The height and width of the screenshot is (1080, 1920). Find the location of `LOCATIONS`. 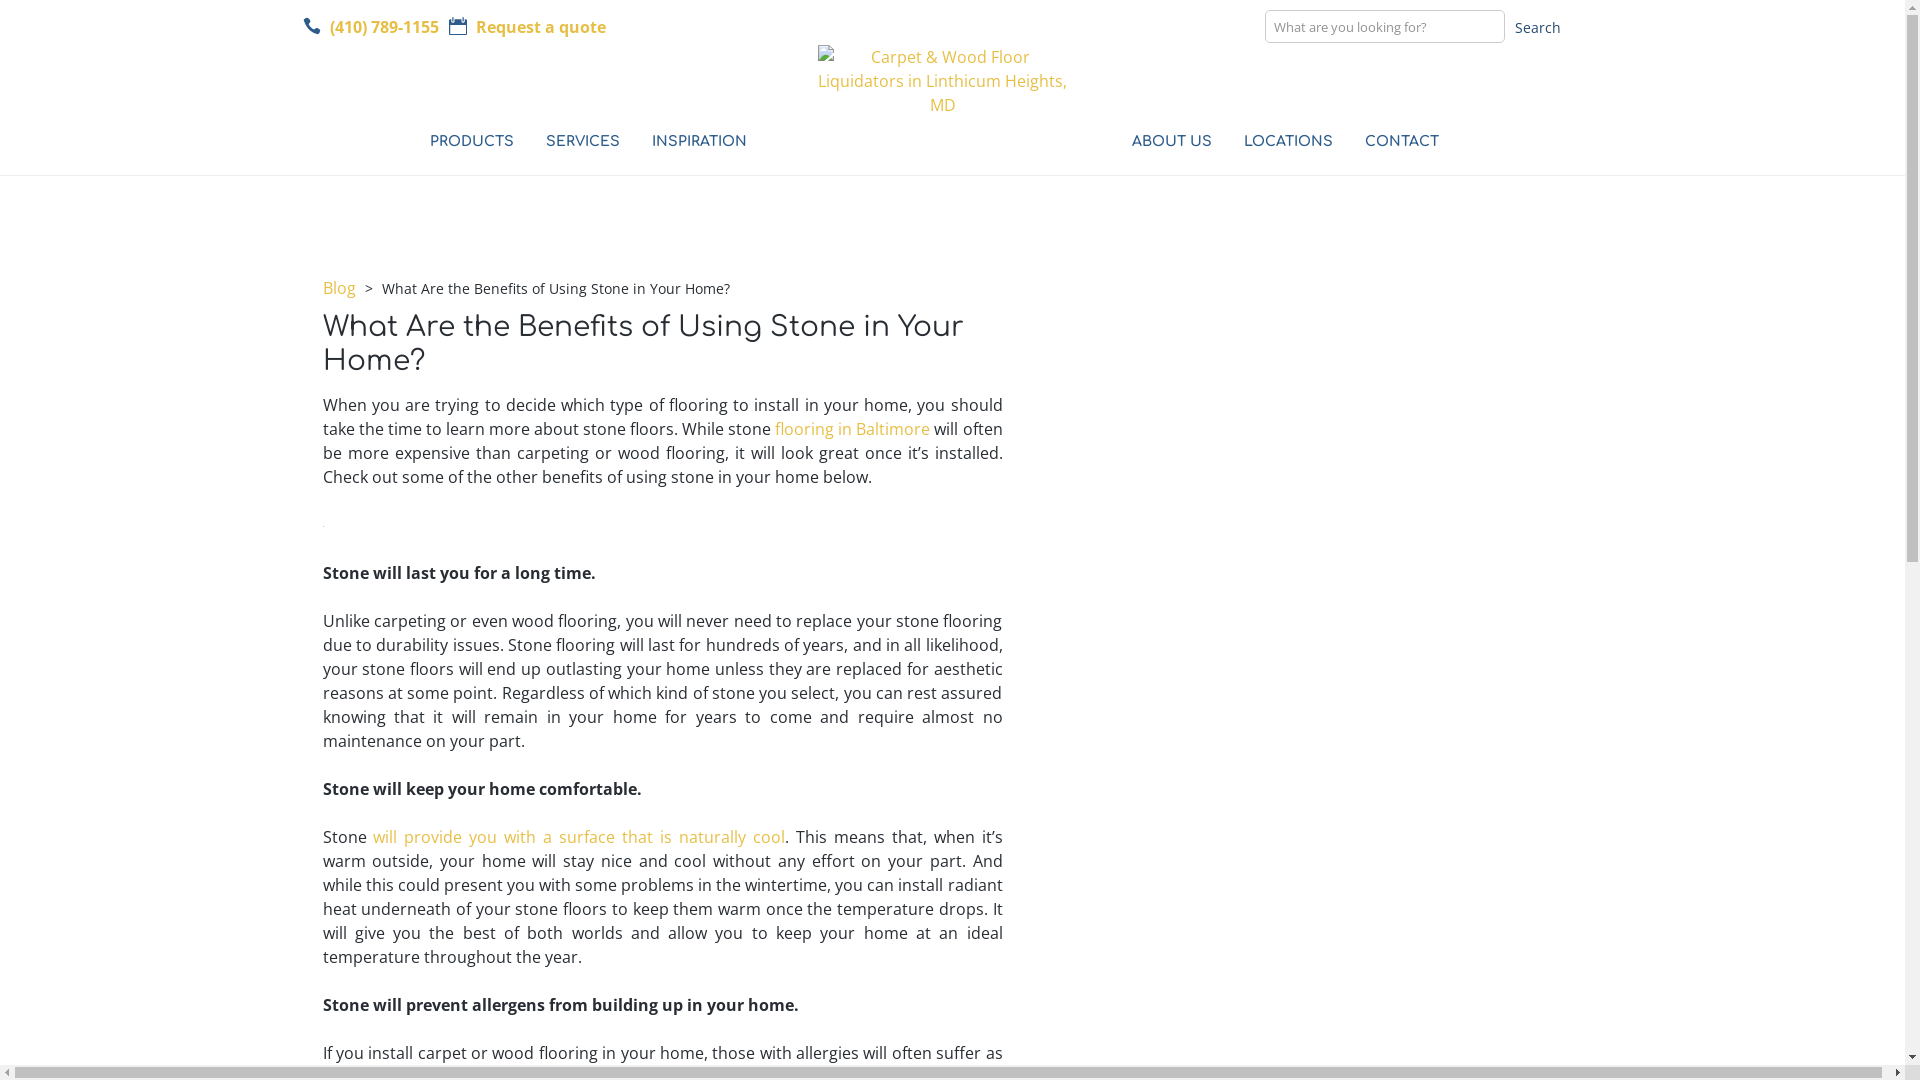

LOCATIONS is located at coordinates (1280, 145).